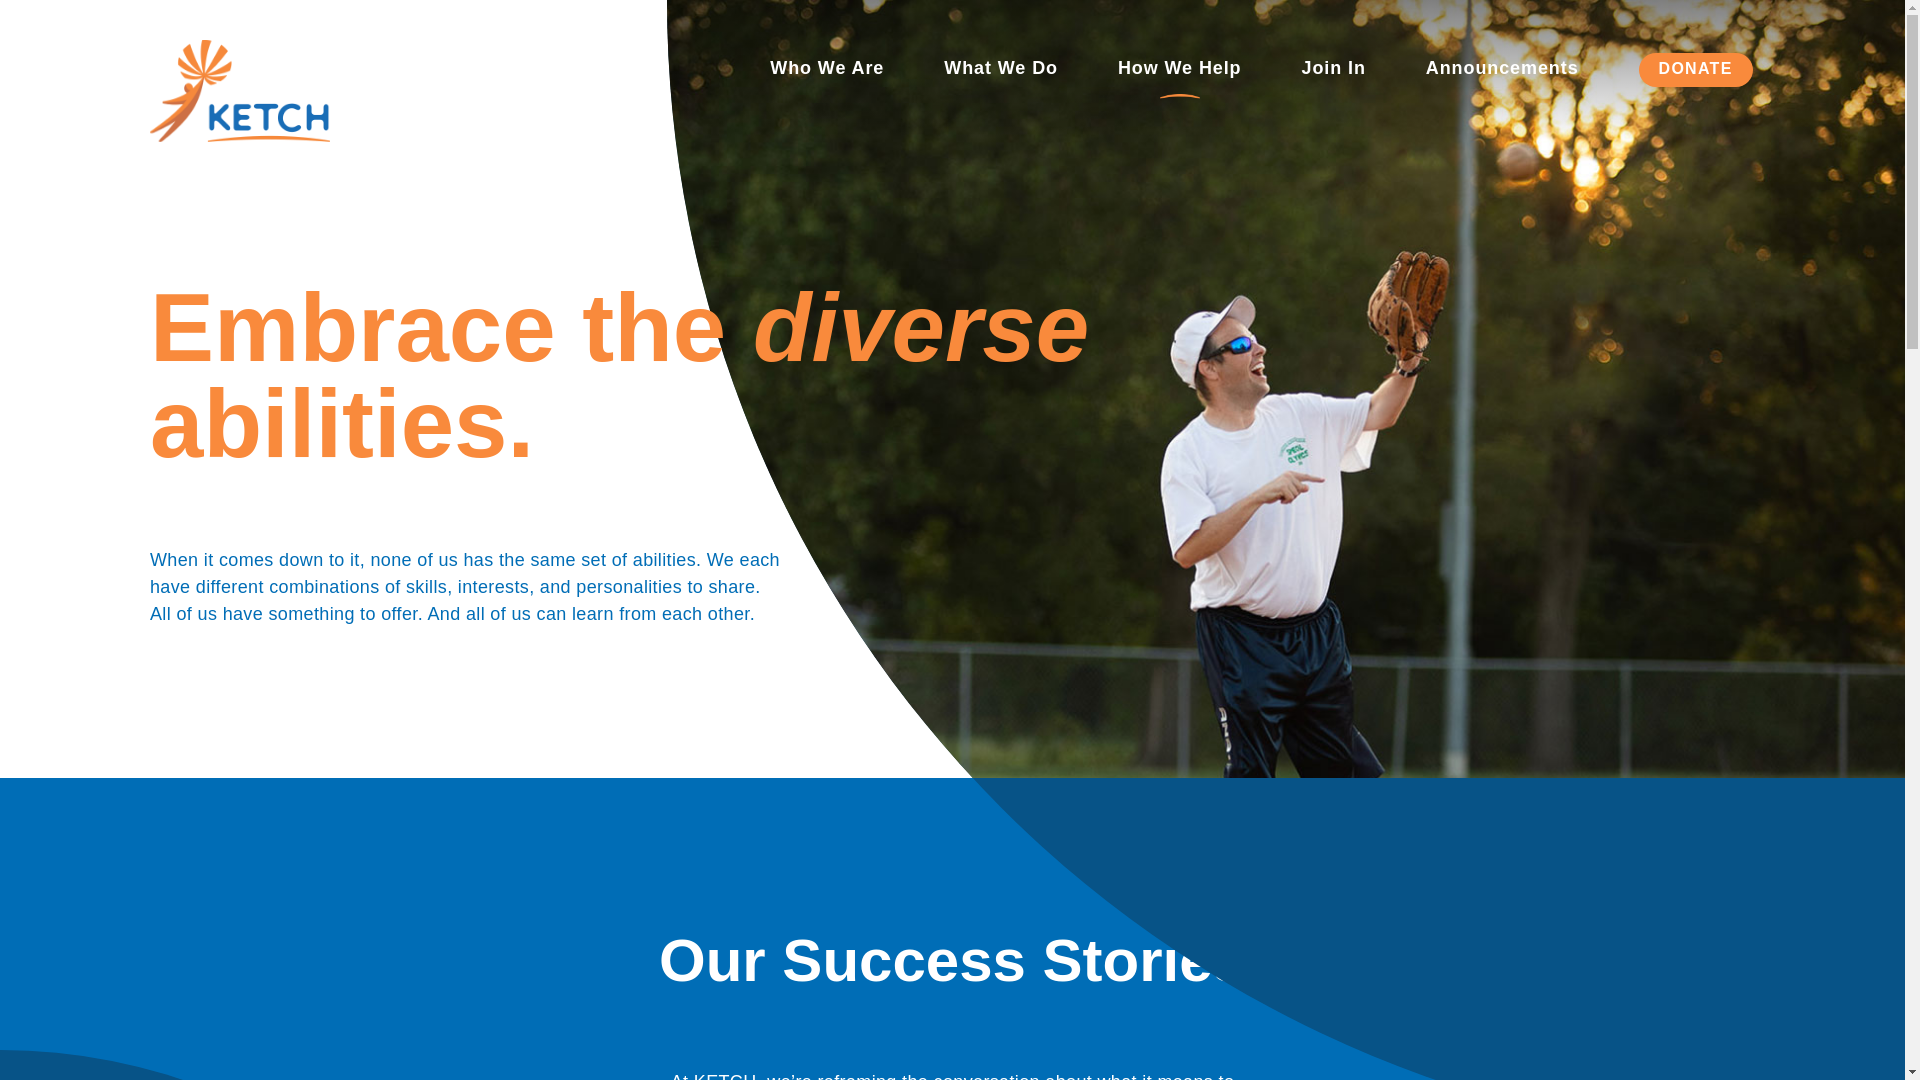  Describe the element at coordinates (1333, 70) in the screenshot. I see `Join In` at that location.